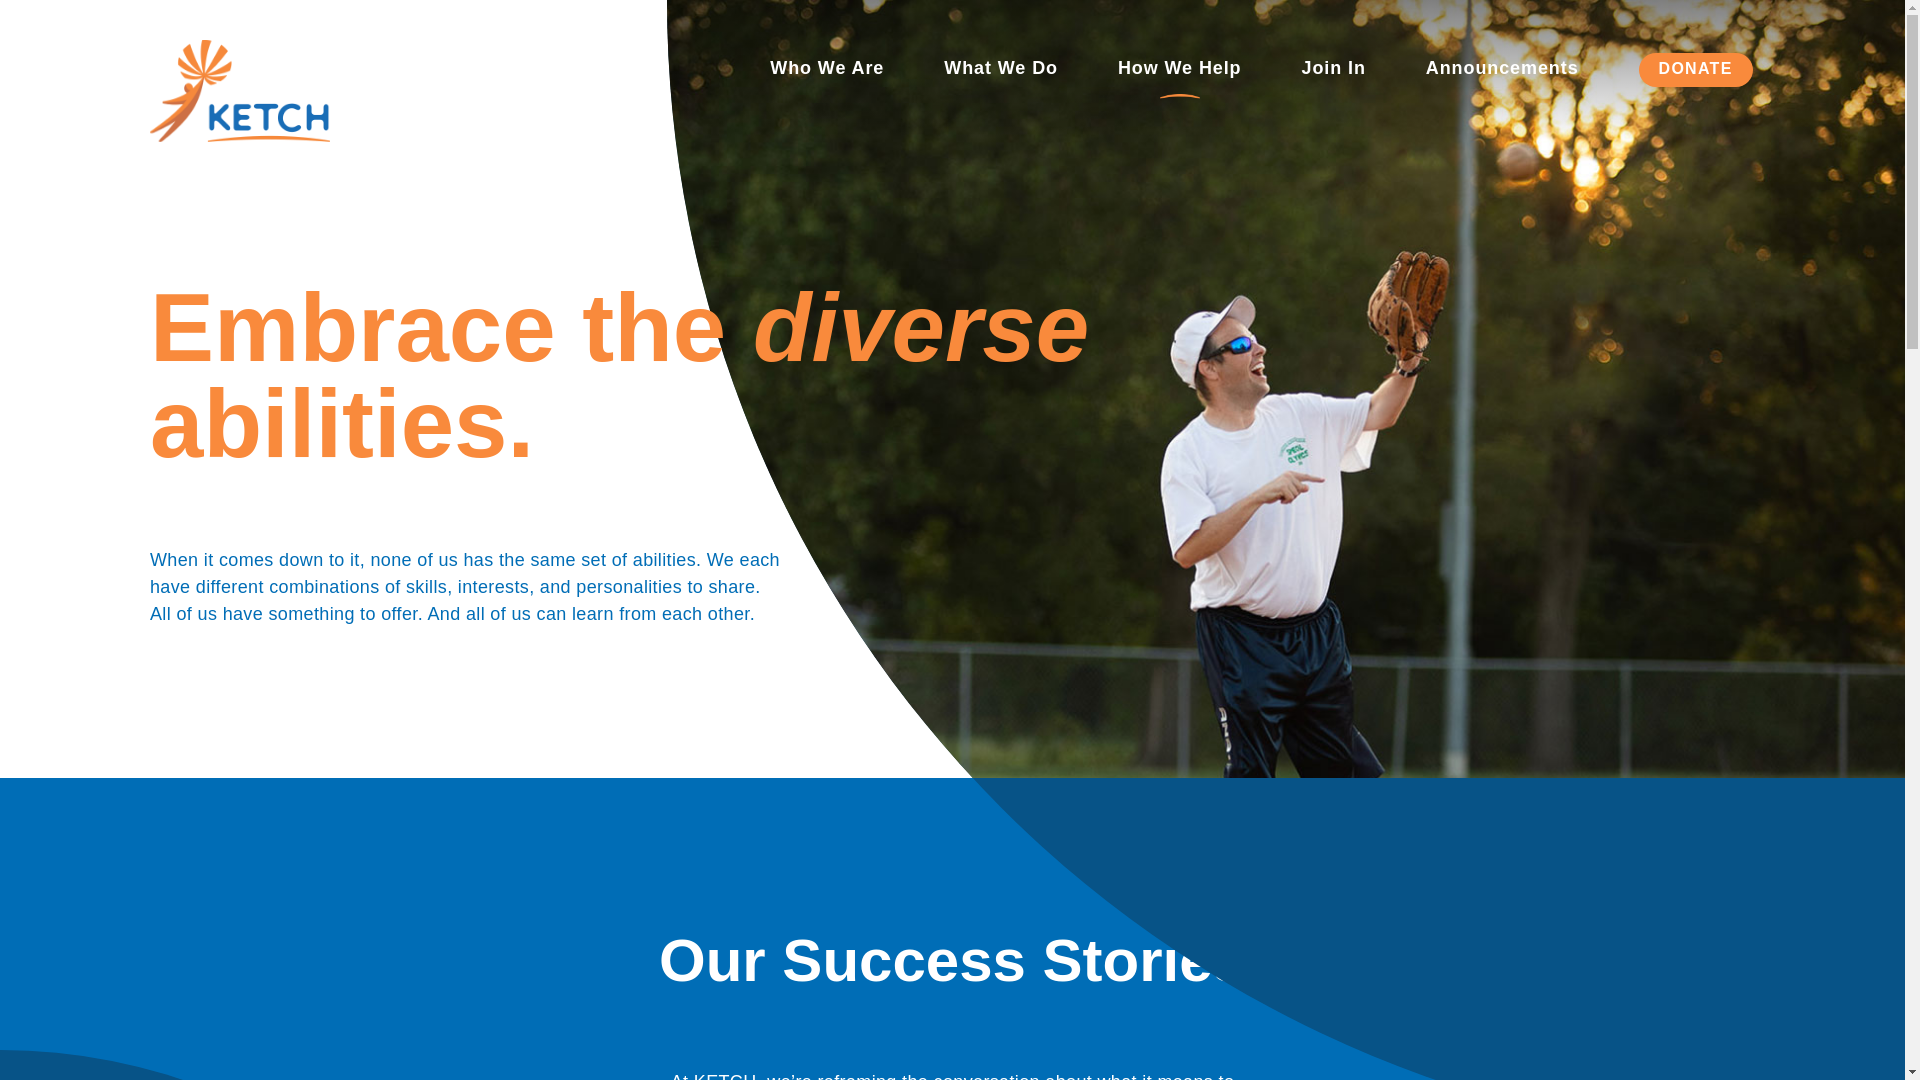  Describe the element at coordinates (1333, 70) in the screenshot. I see `Join In` at that location.